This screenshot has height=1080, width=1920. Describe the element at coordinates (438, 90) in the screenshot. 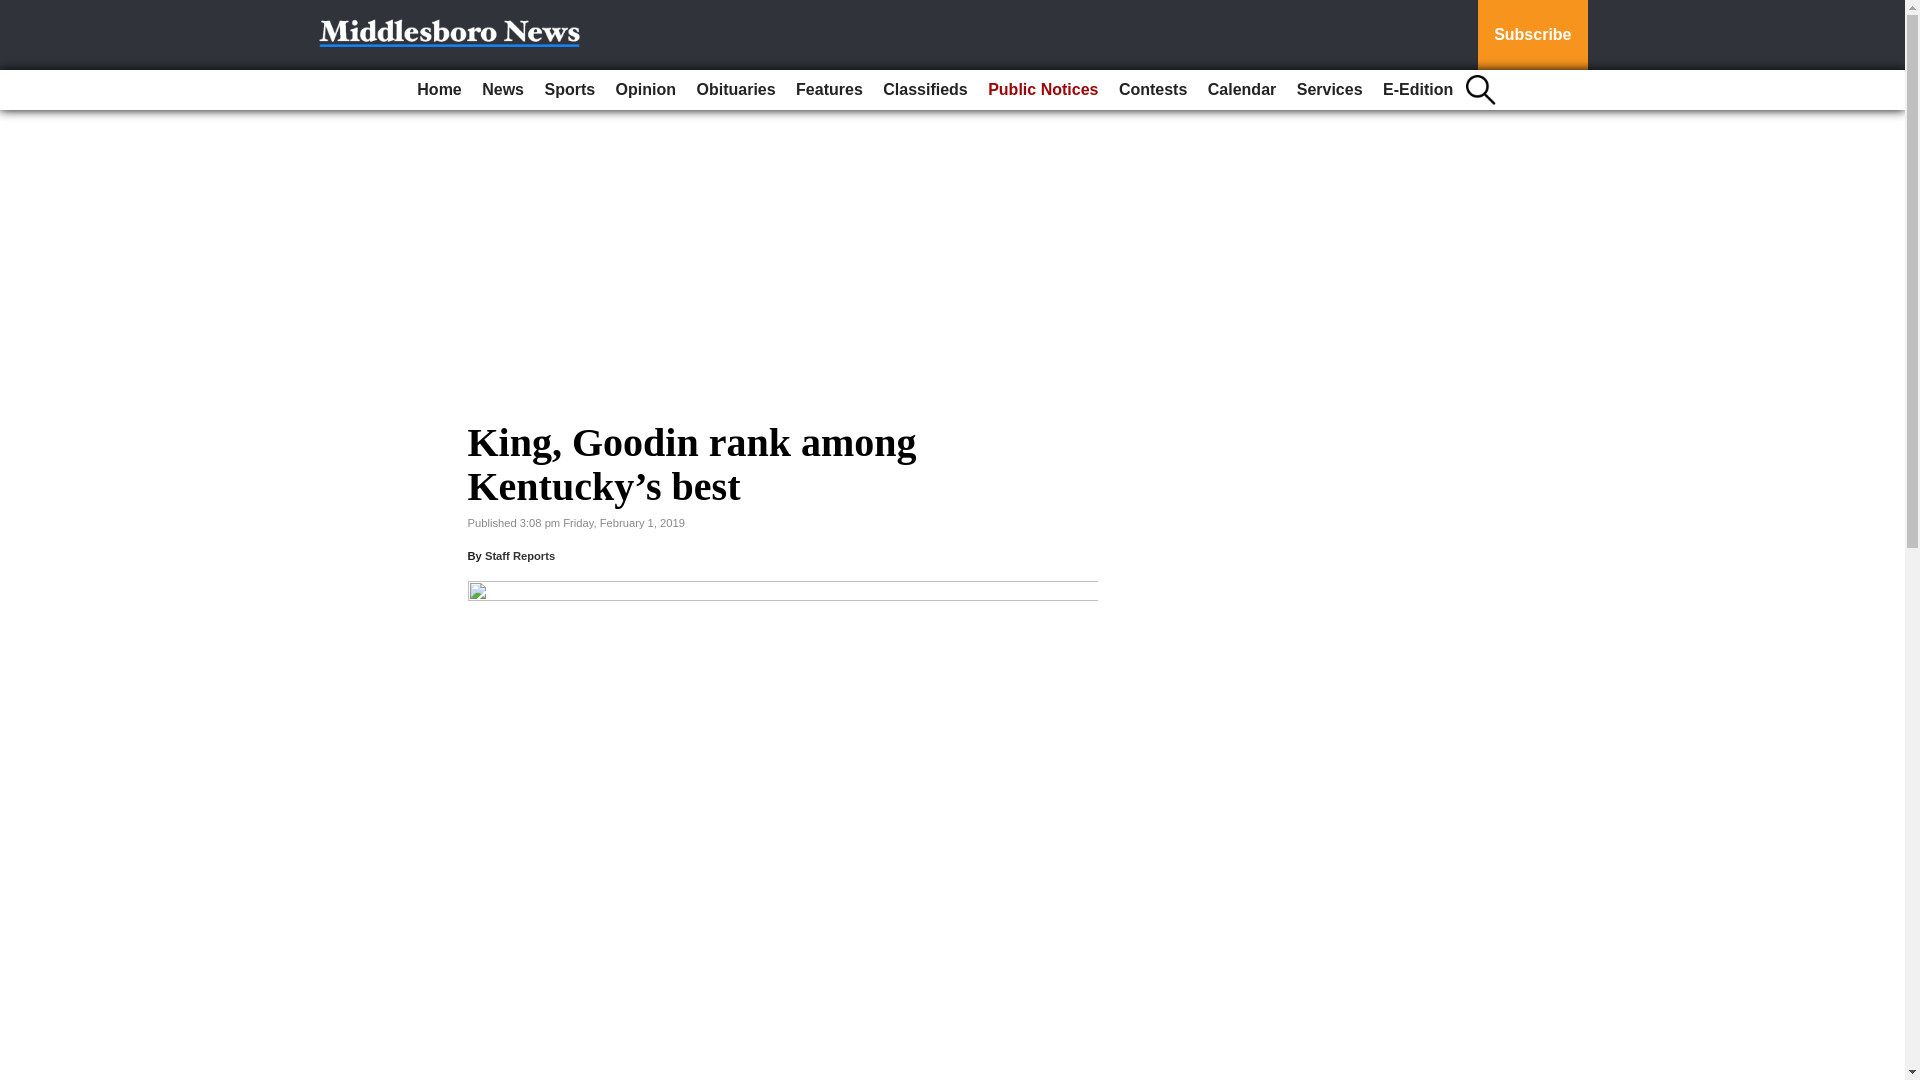

I see `Home` at that location.